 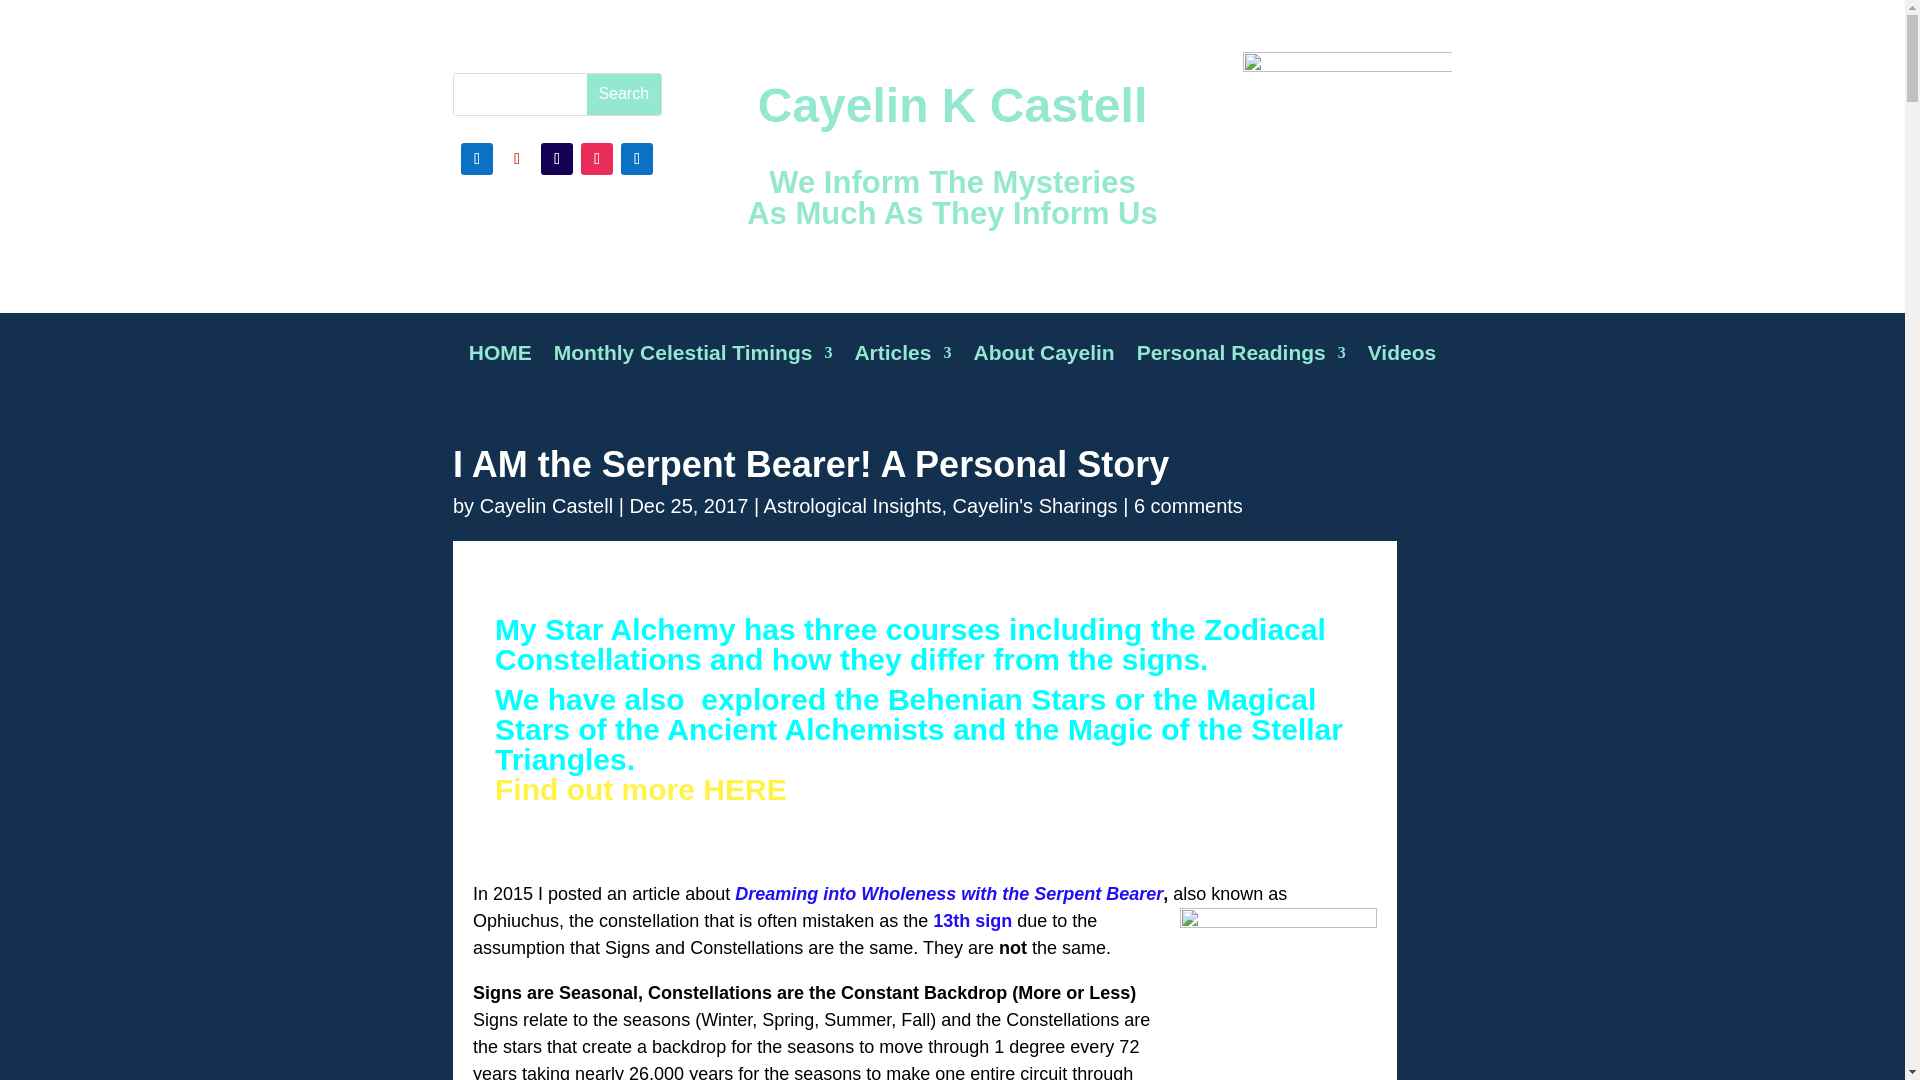 What do you see at coordinates (546, 504) in the screenshot?
I see `Posts by Cayelin Castell` at bounding box center [546, 504].